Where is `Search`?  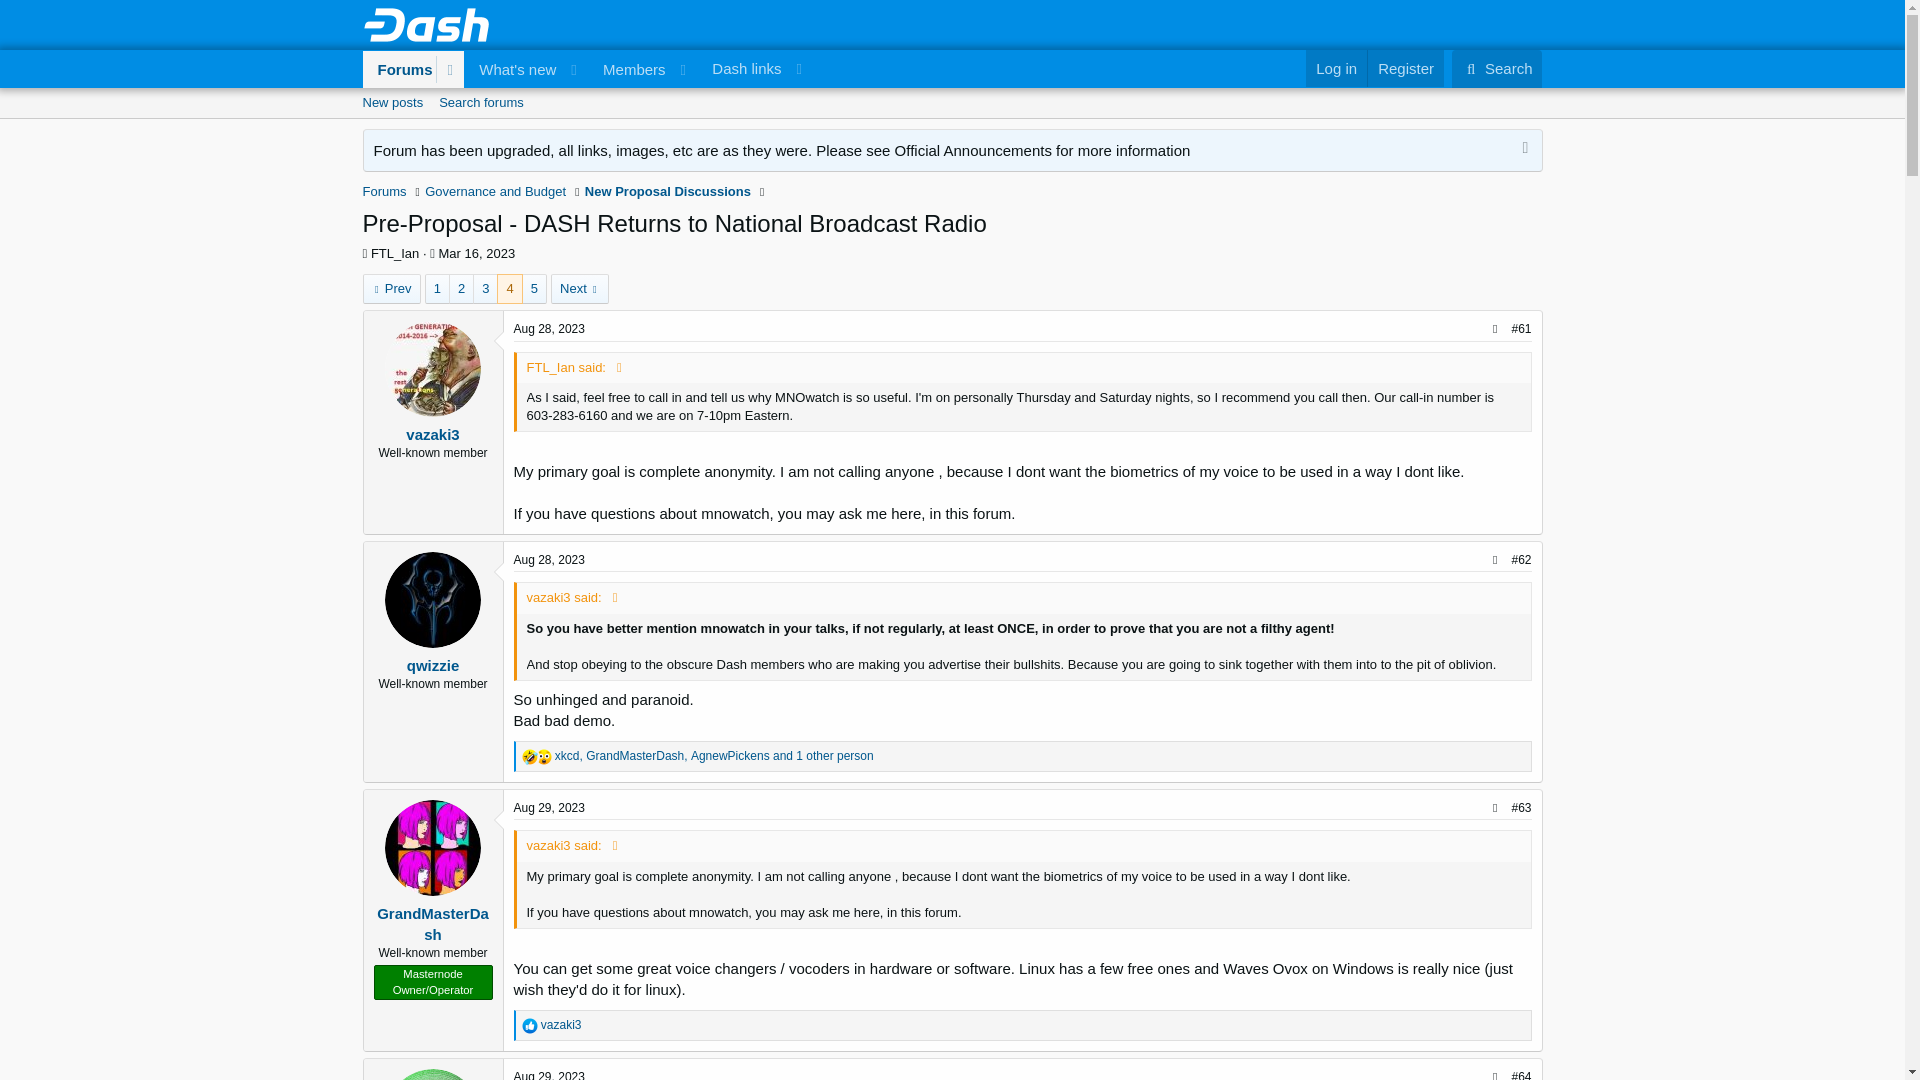
Search is located at coordinates (478, 254).